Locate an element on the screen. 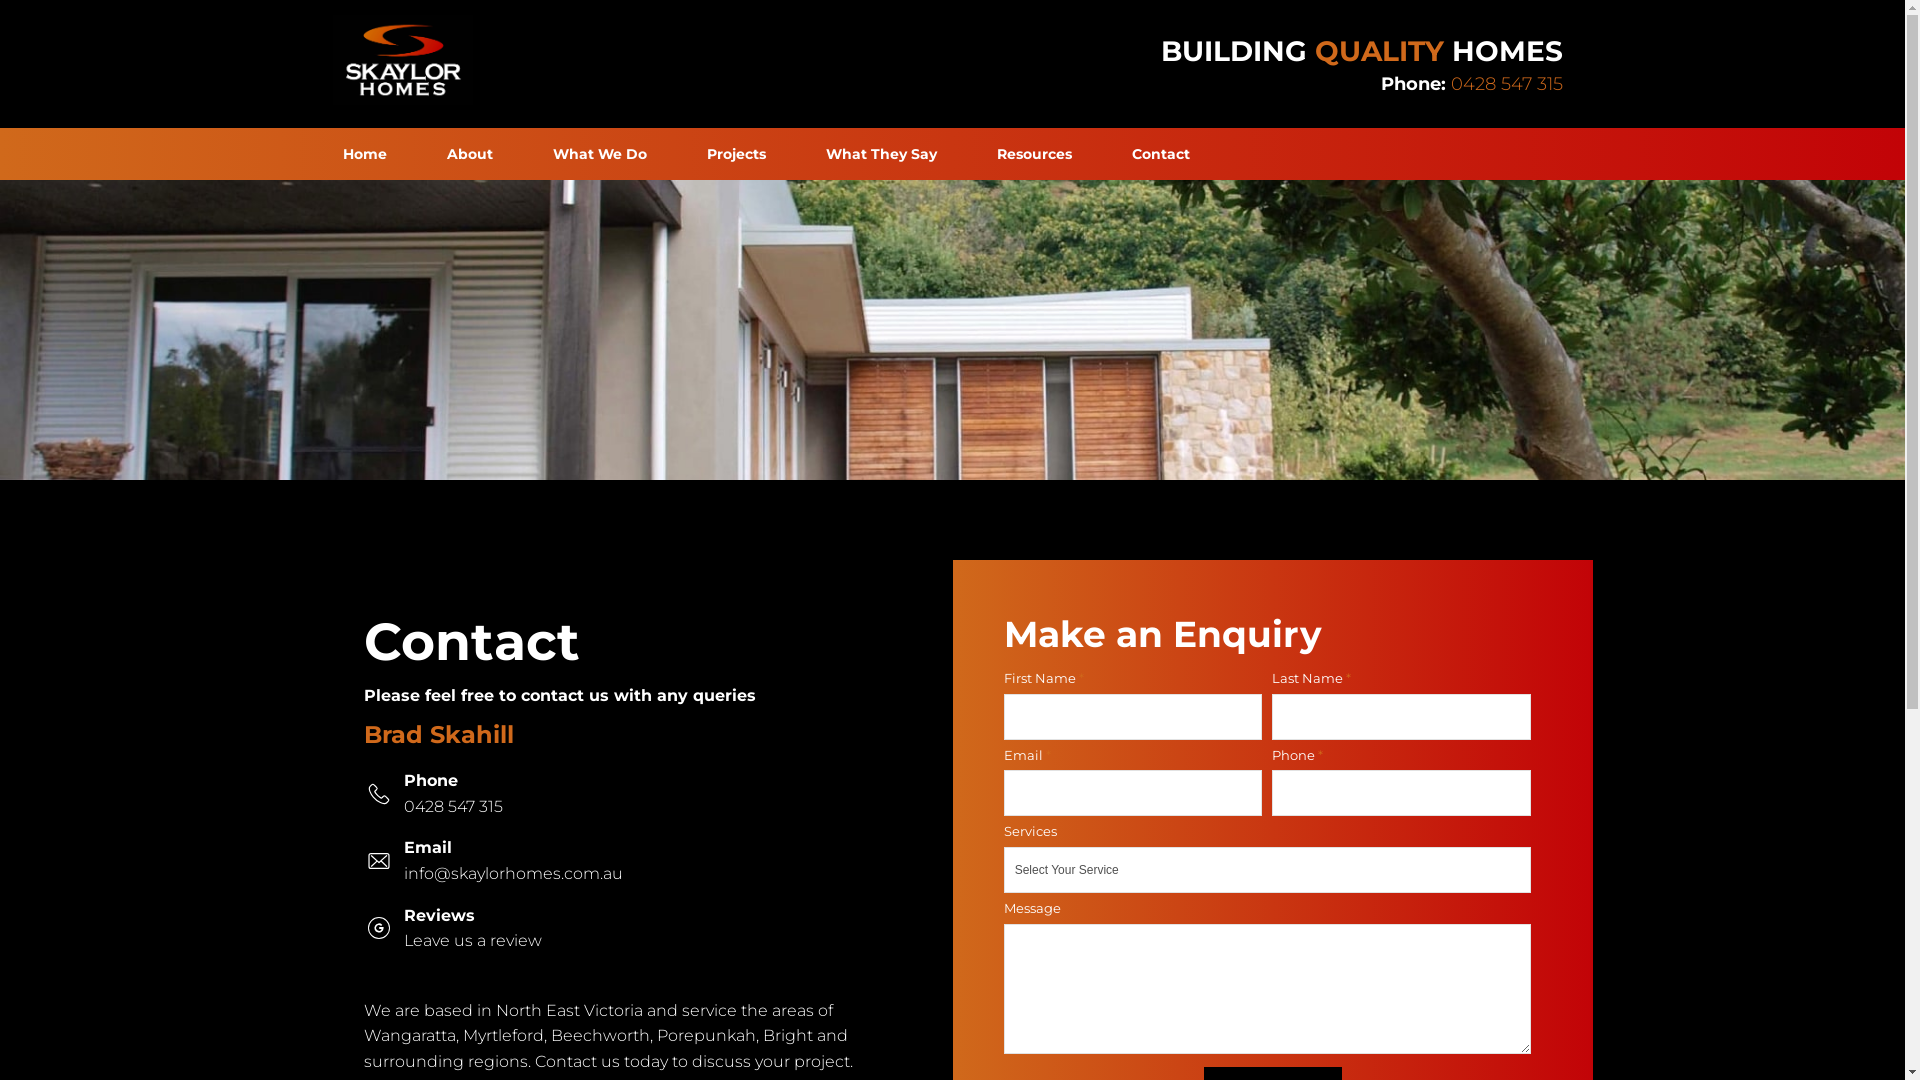  Skaylor Homes Boutique Now Home Builders North East Victoria is located at coordinates (402, 60).